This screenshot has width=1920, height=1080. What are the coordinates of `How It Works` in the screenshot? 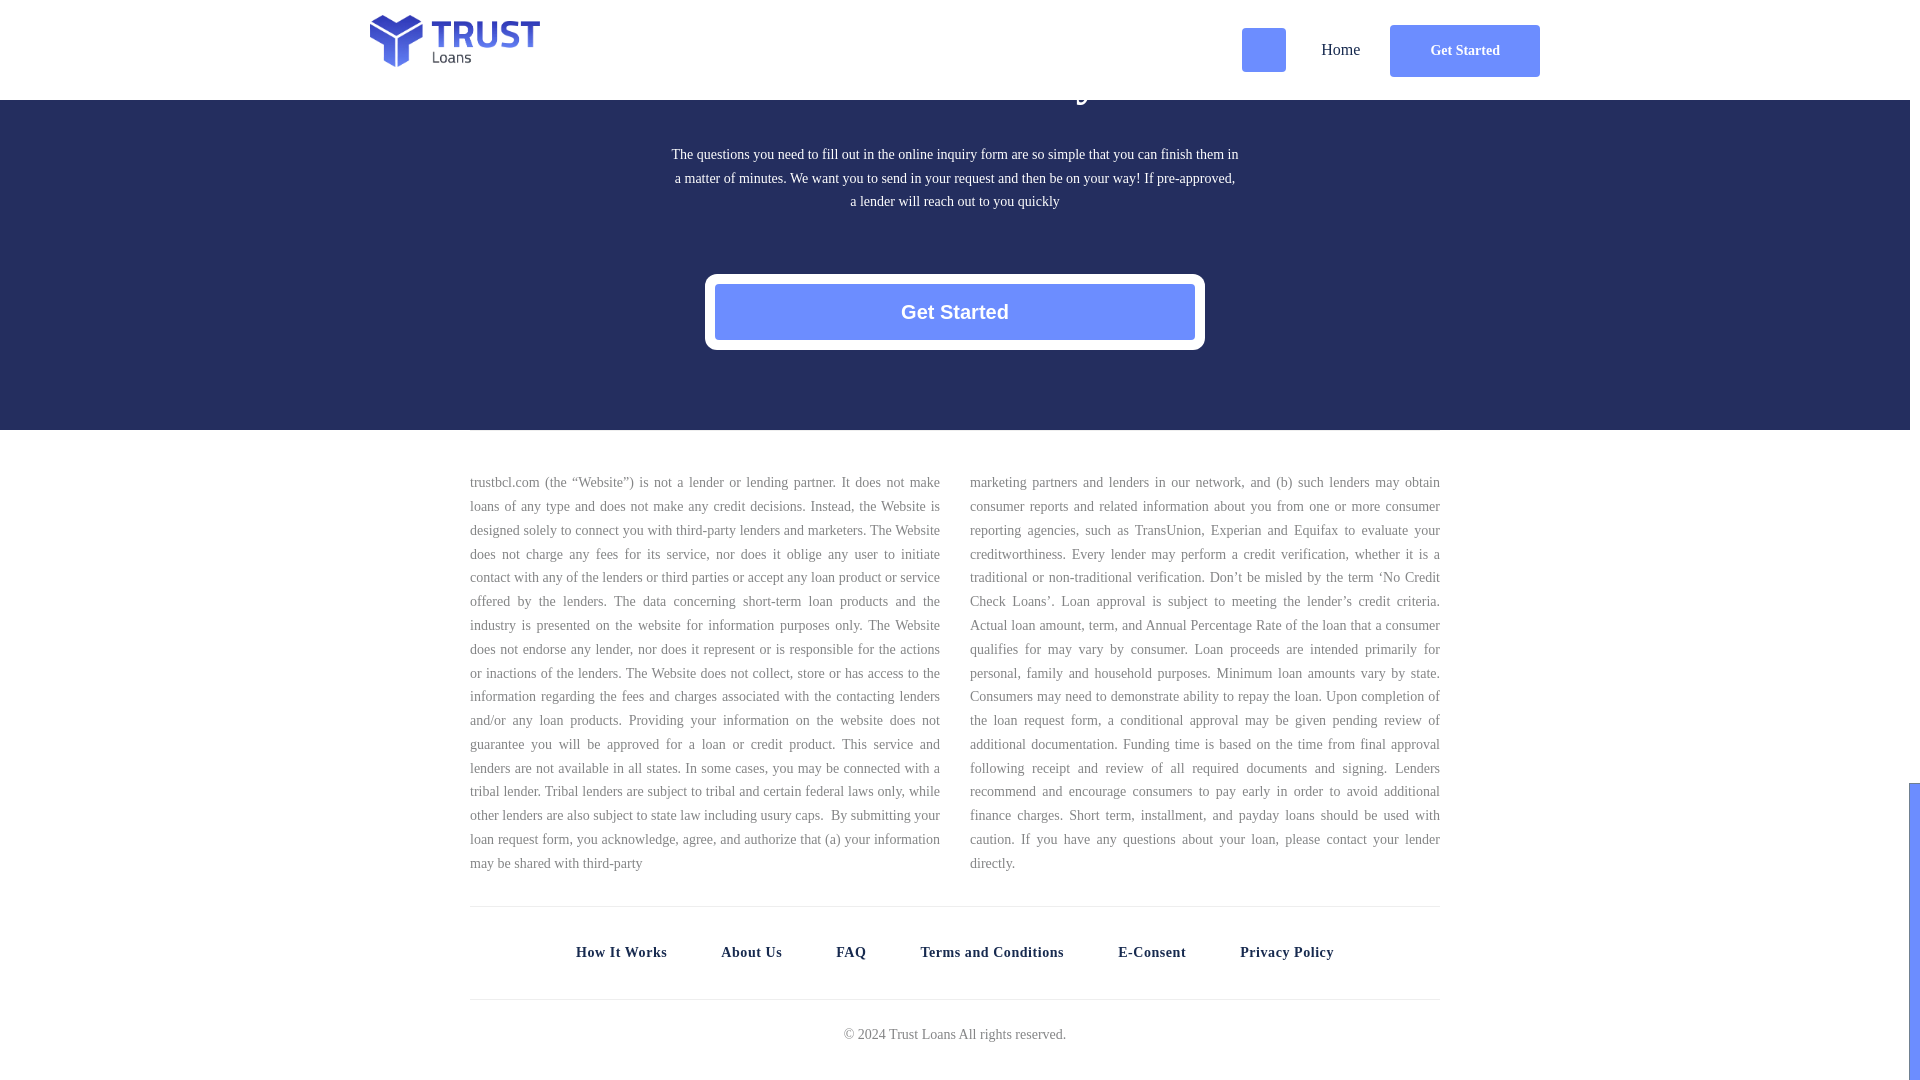 It's located at (621, 952).